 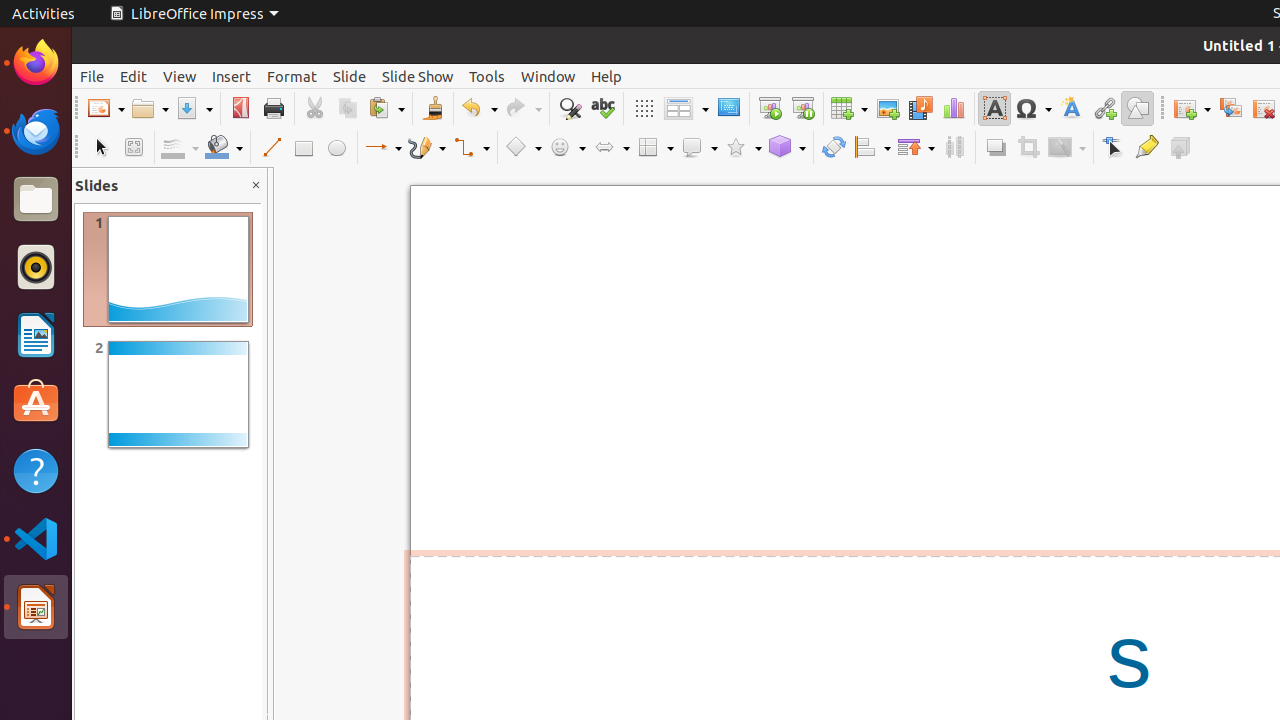 I want to click on File, so click(x=92, y=76).